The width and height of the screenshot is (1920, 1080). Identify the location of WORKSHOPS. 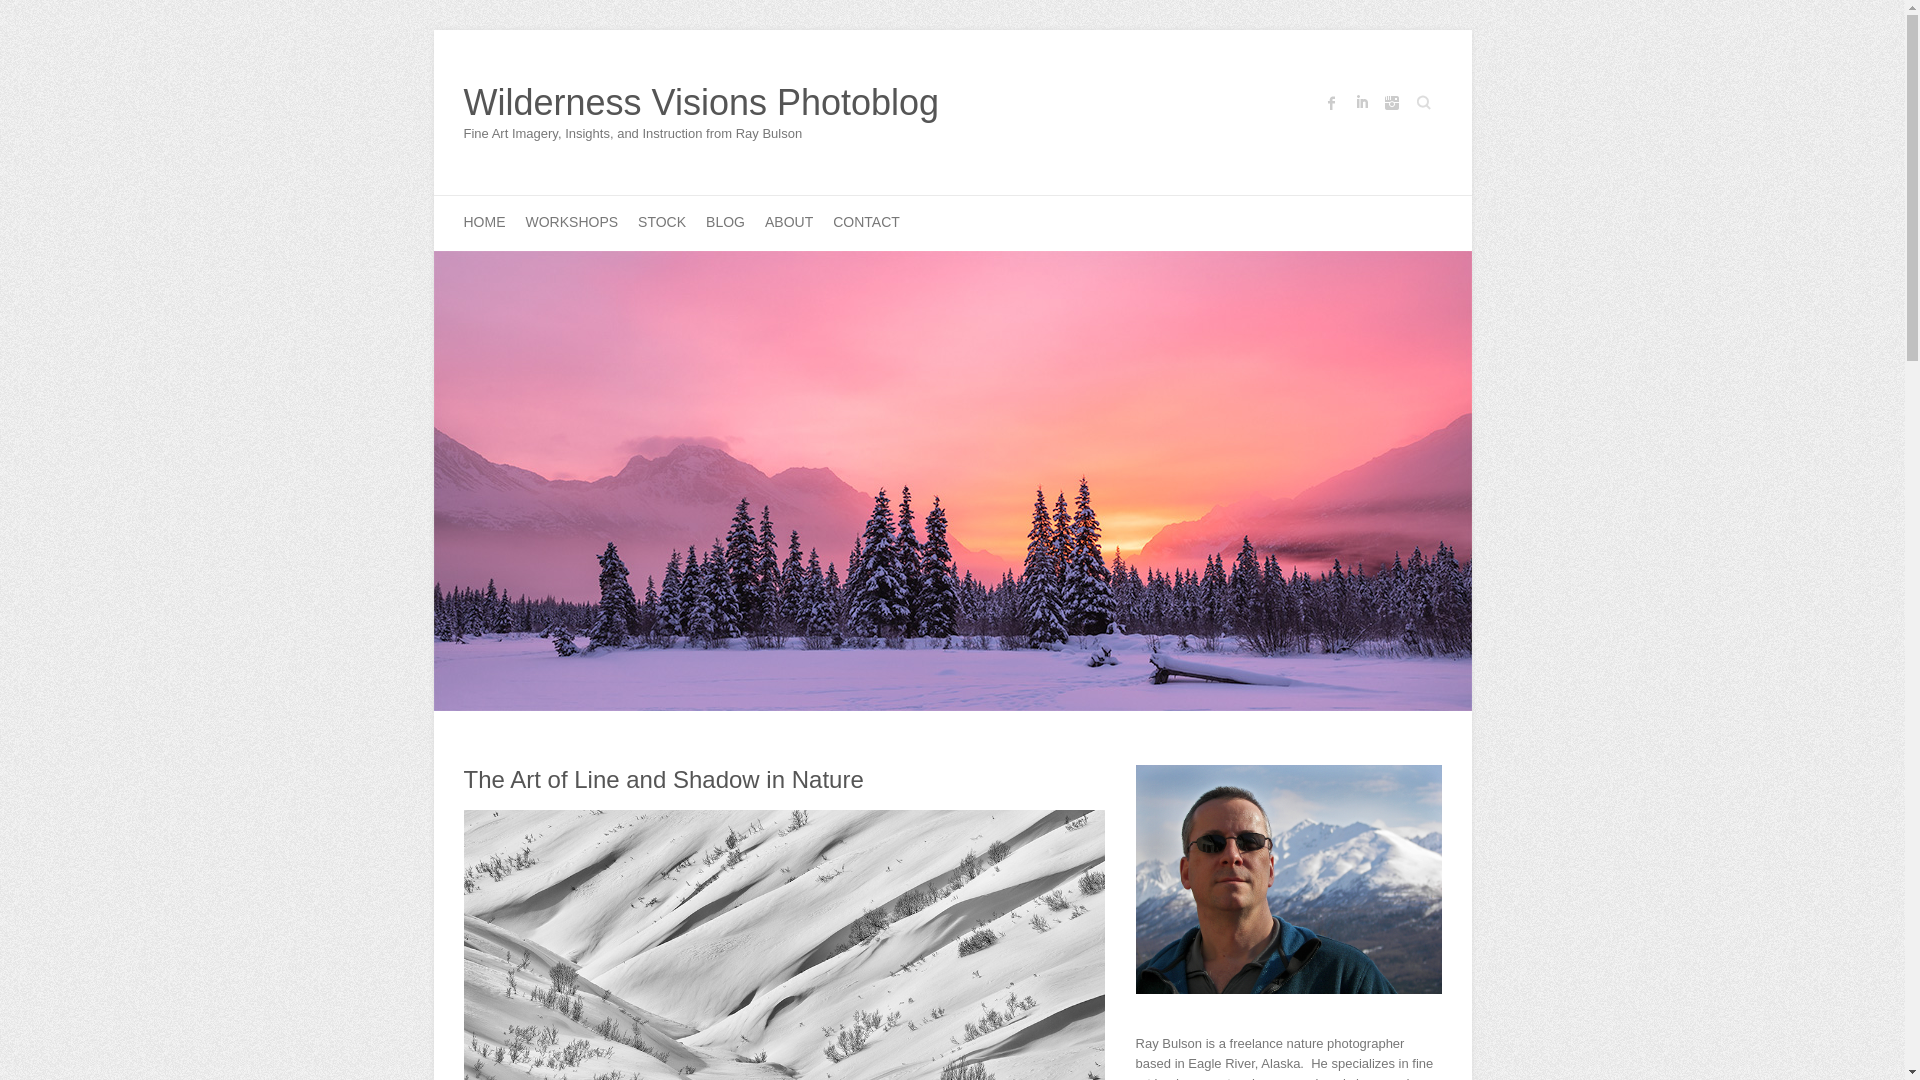
(572, 222).